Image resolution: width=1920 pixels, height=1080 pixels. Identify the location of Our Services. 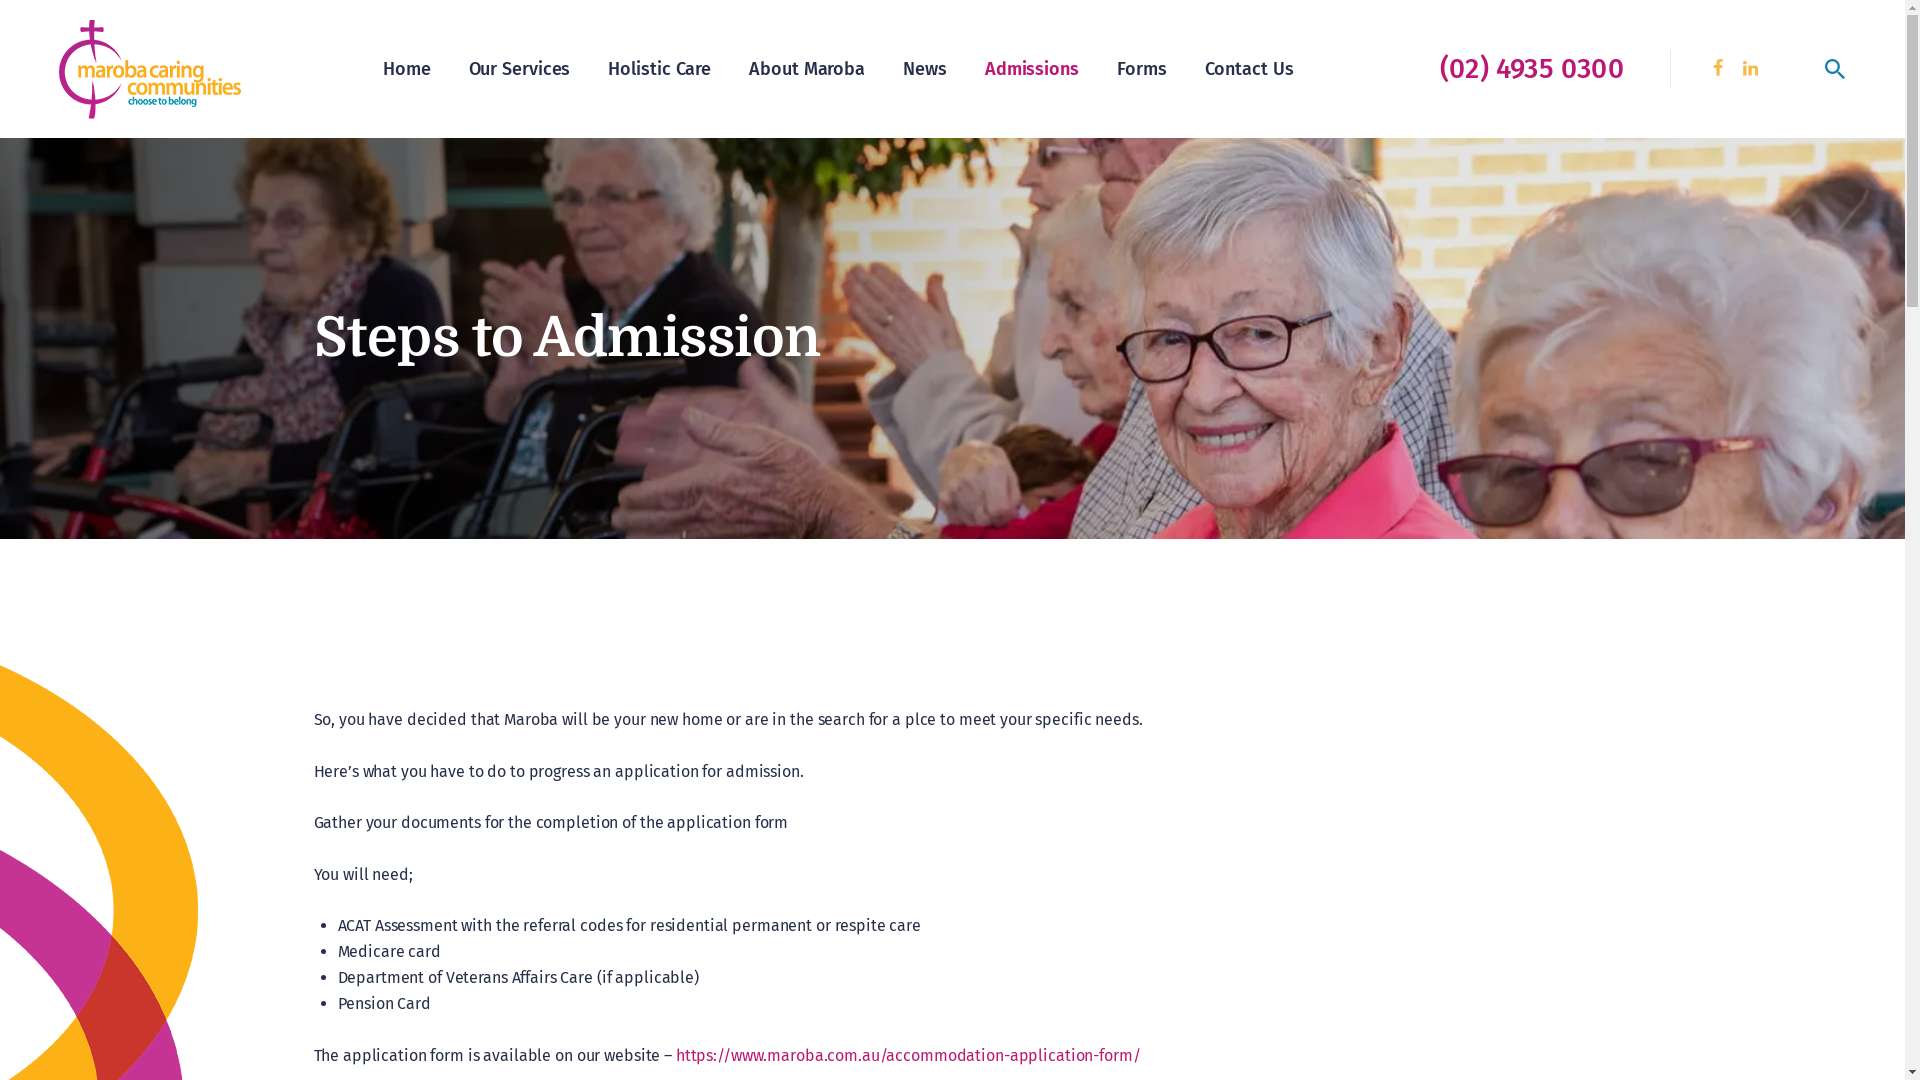
(520, 69).